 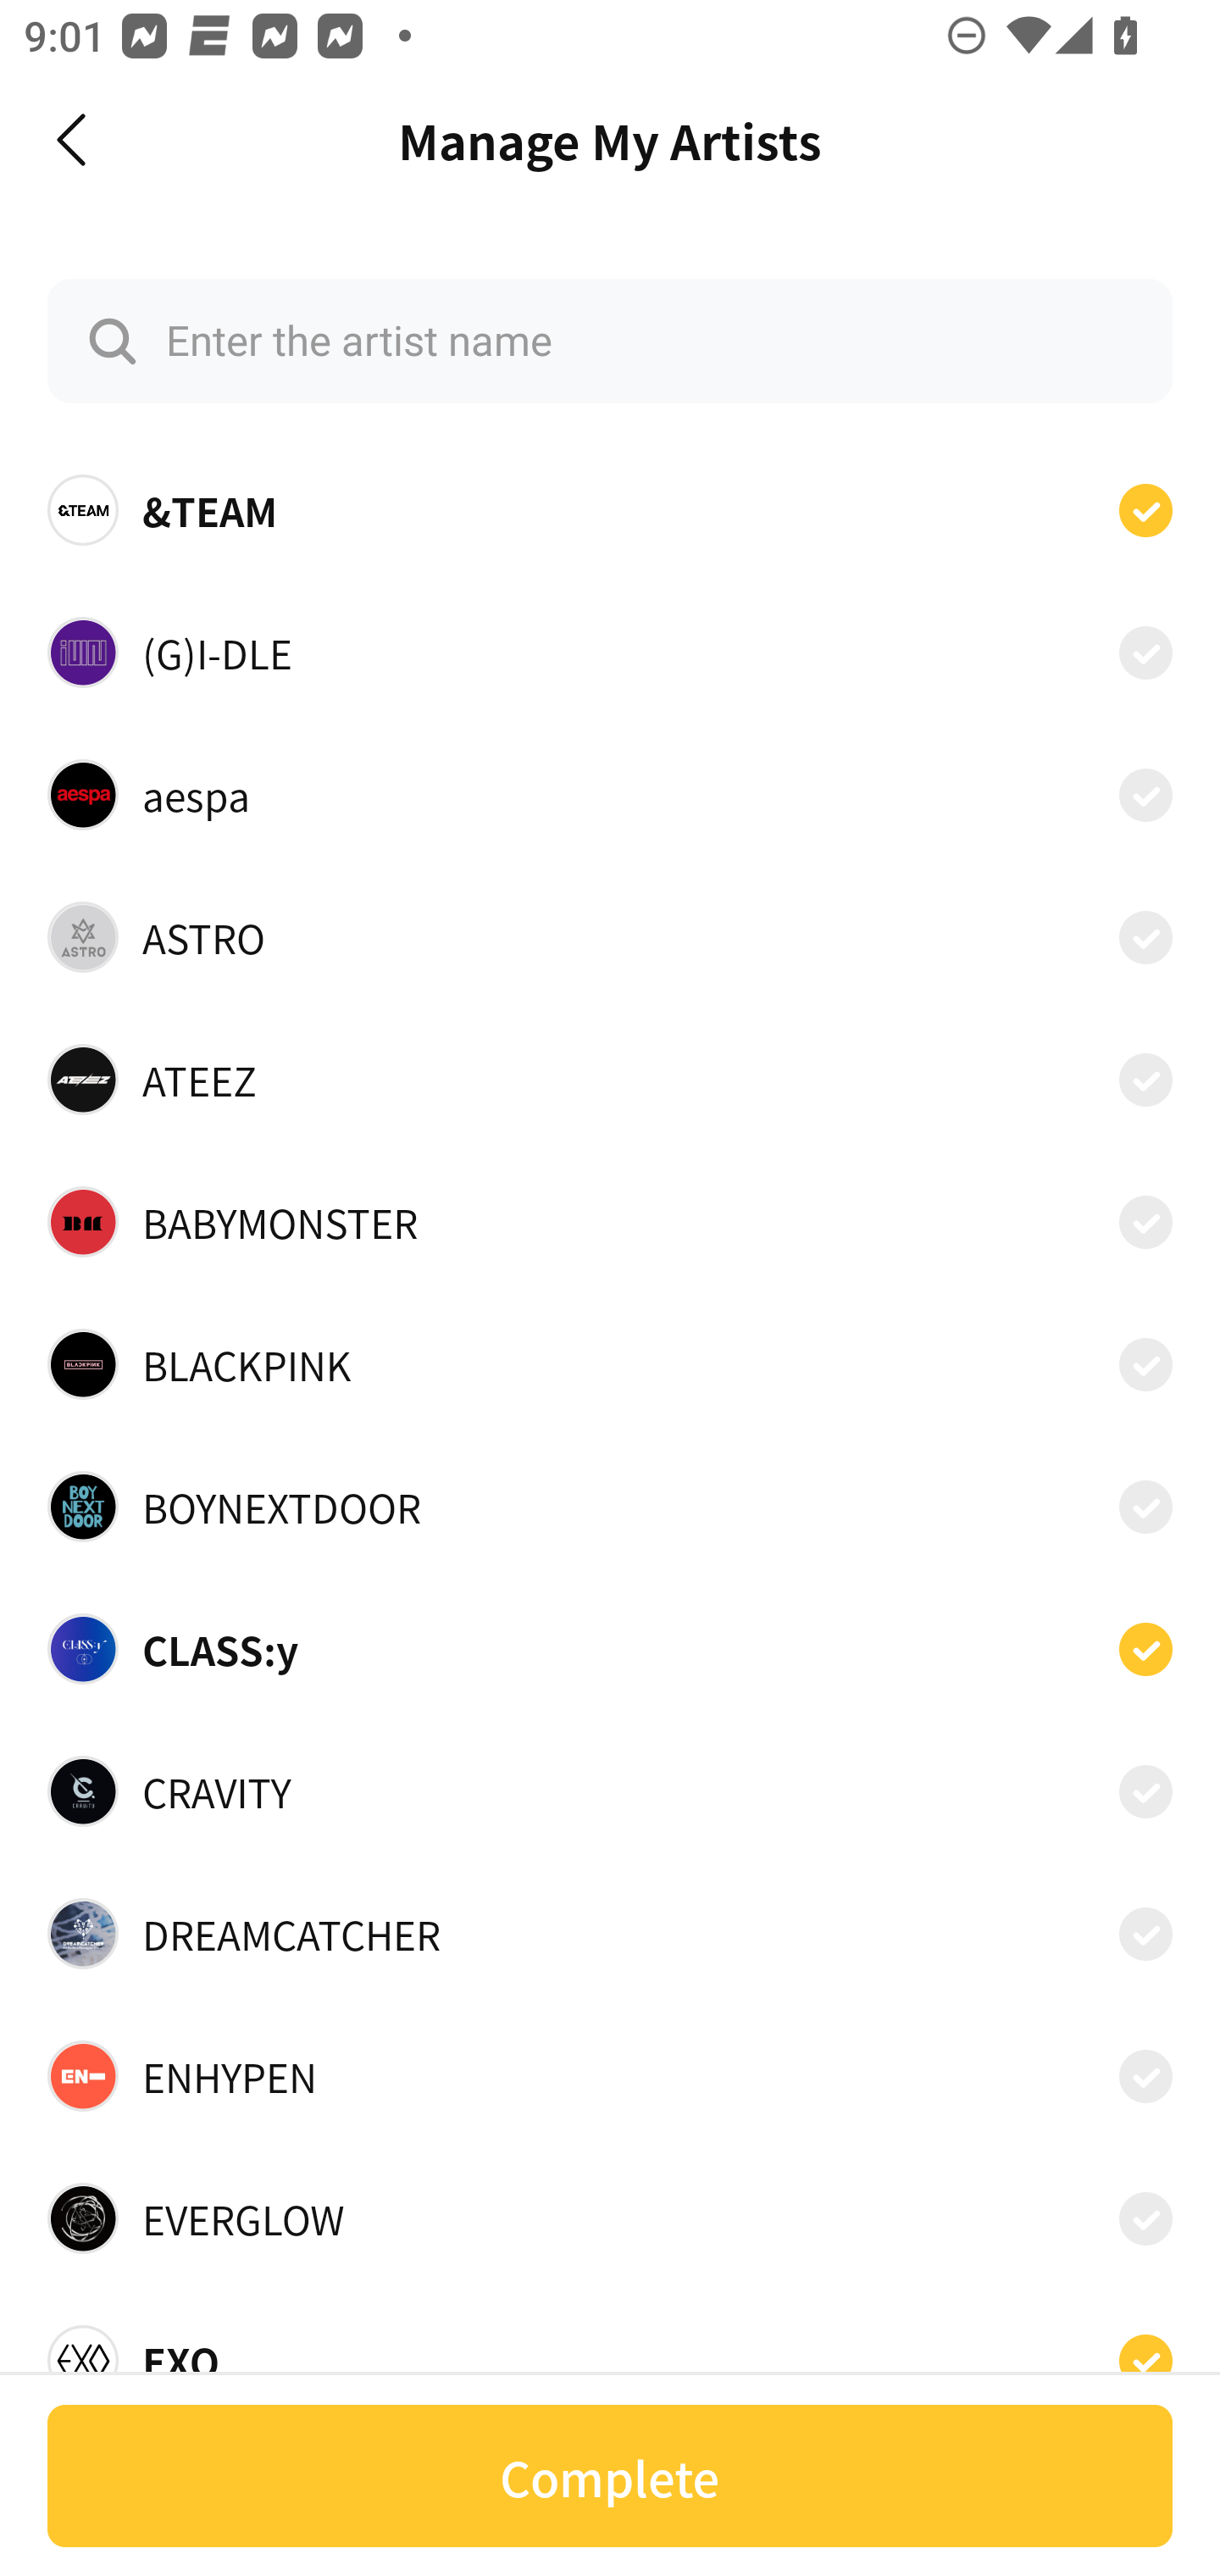 What do you see at coordinates (610, 2351) in the screenshot?
I see `EXO` at bounding box center [610, 2351].